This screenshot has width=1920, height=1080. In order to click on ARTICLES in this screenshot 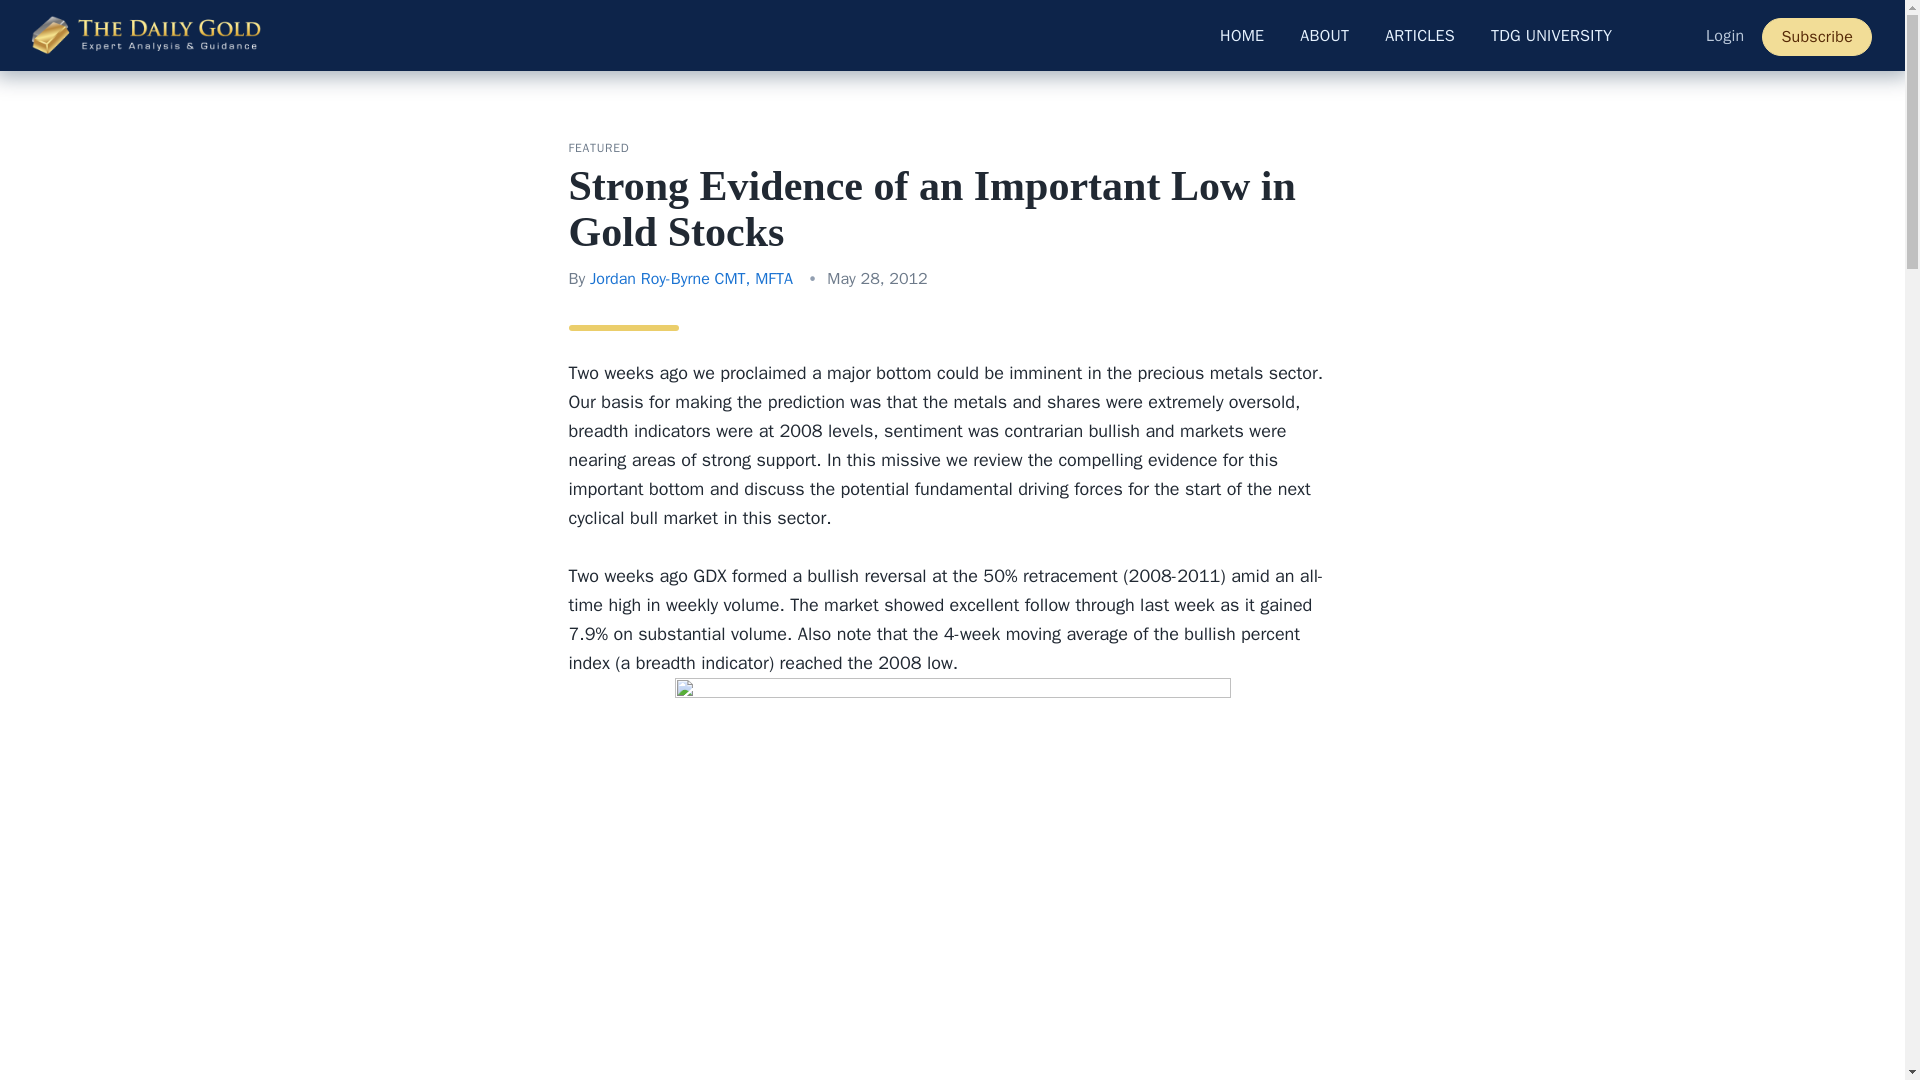, I will do `click(1420, 36)`.